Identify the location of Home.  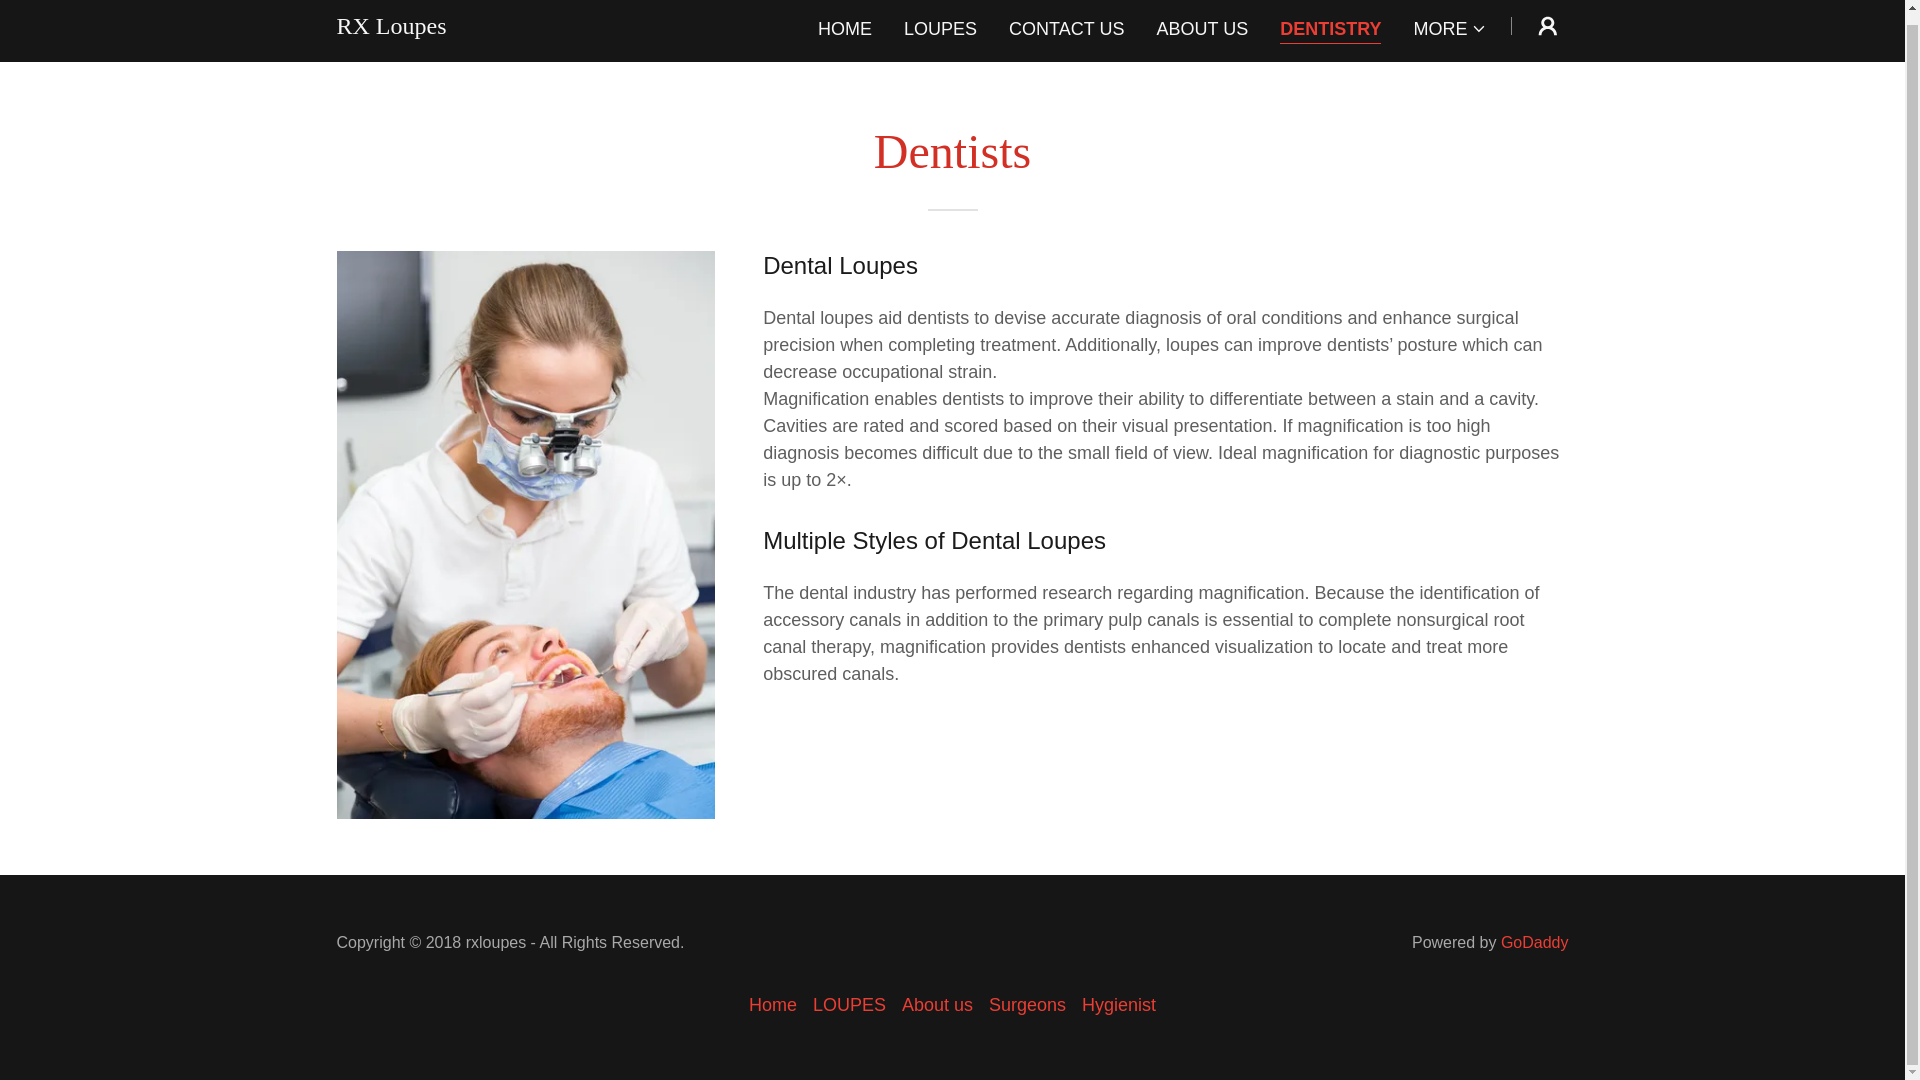
(772, 1005).